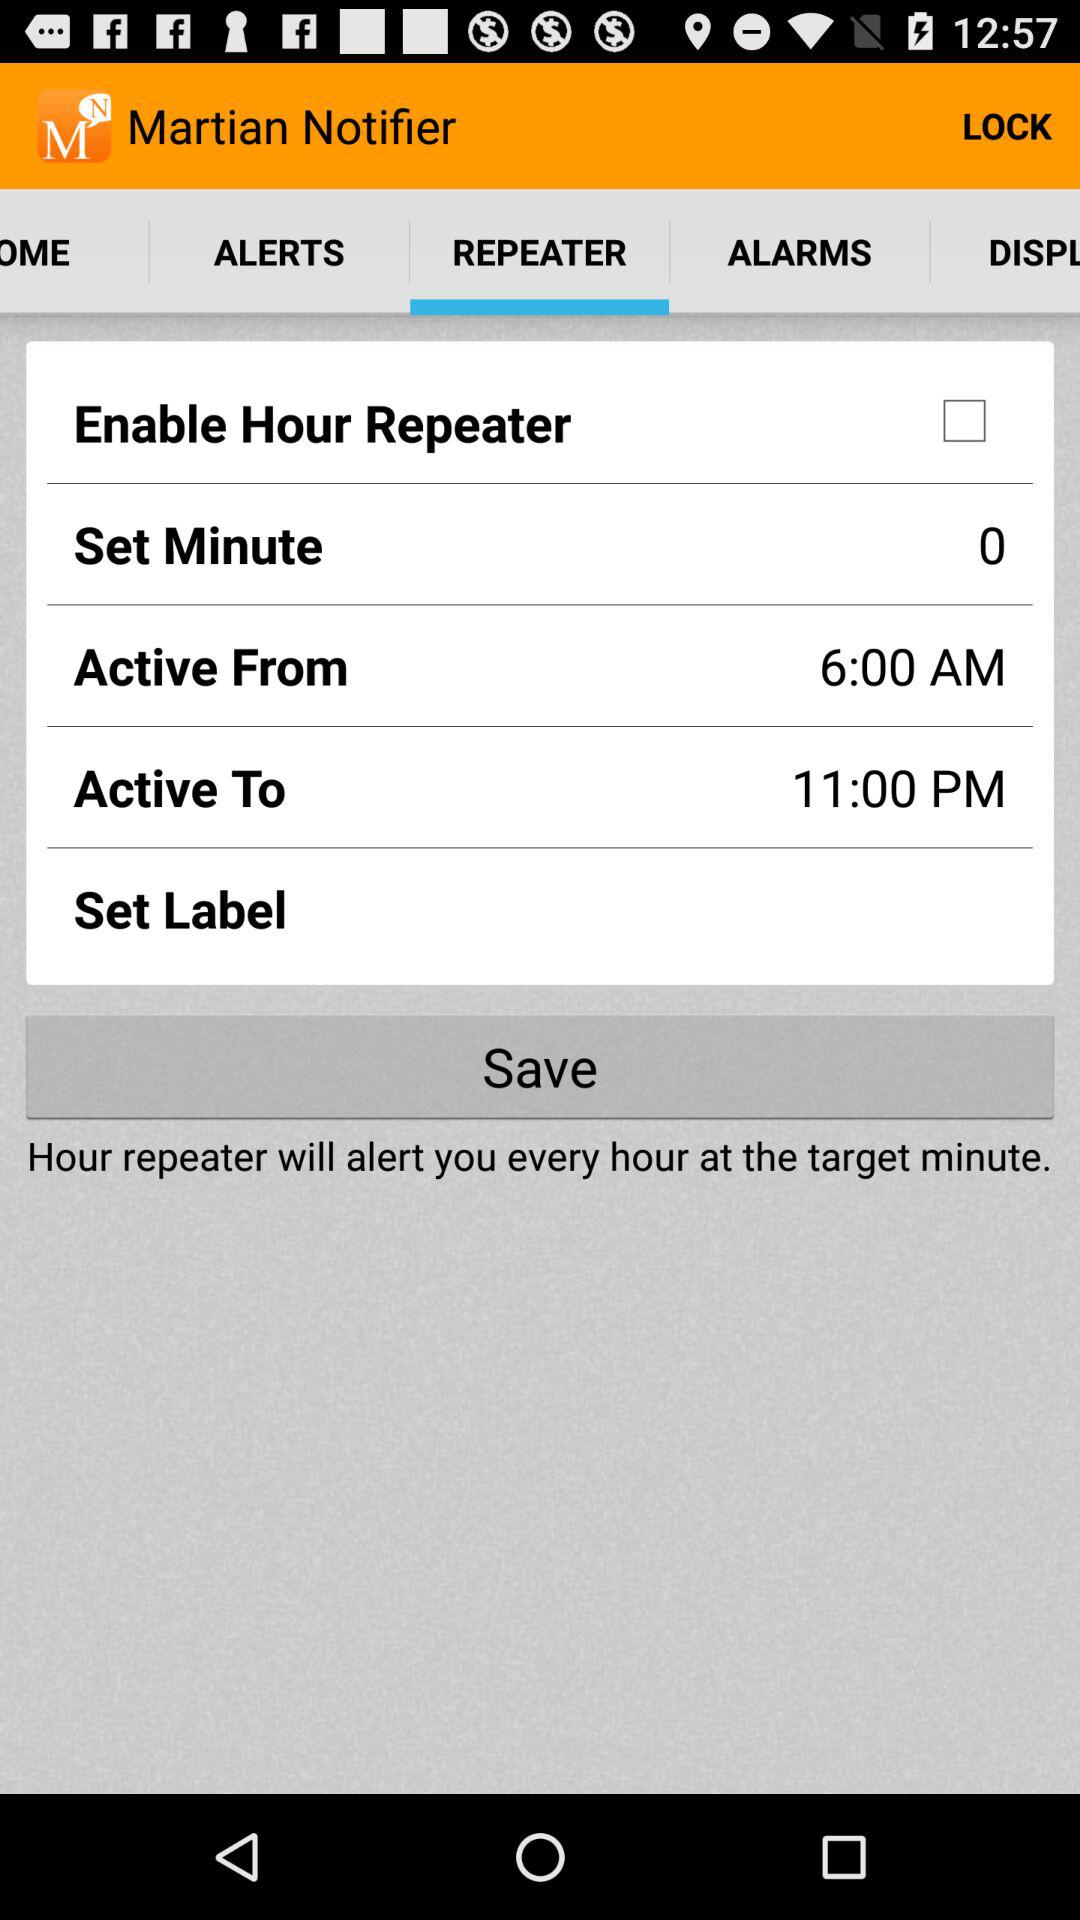  I want to click on jump to the save icon, so click(540, 1066).